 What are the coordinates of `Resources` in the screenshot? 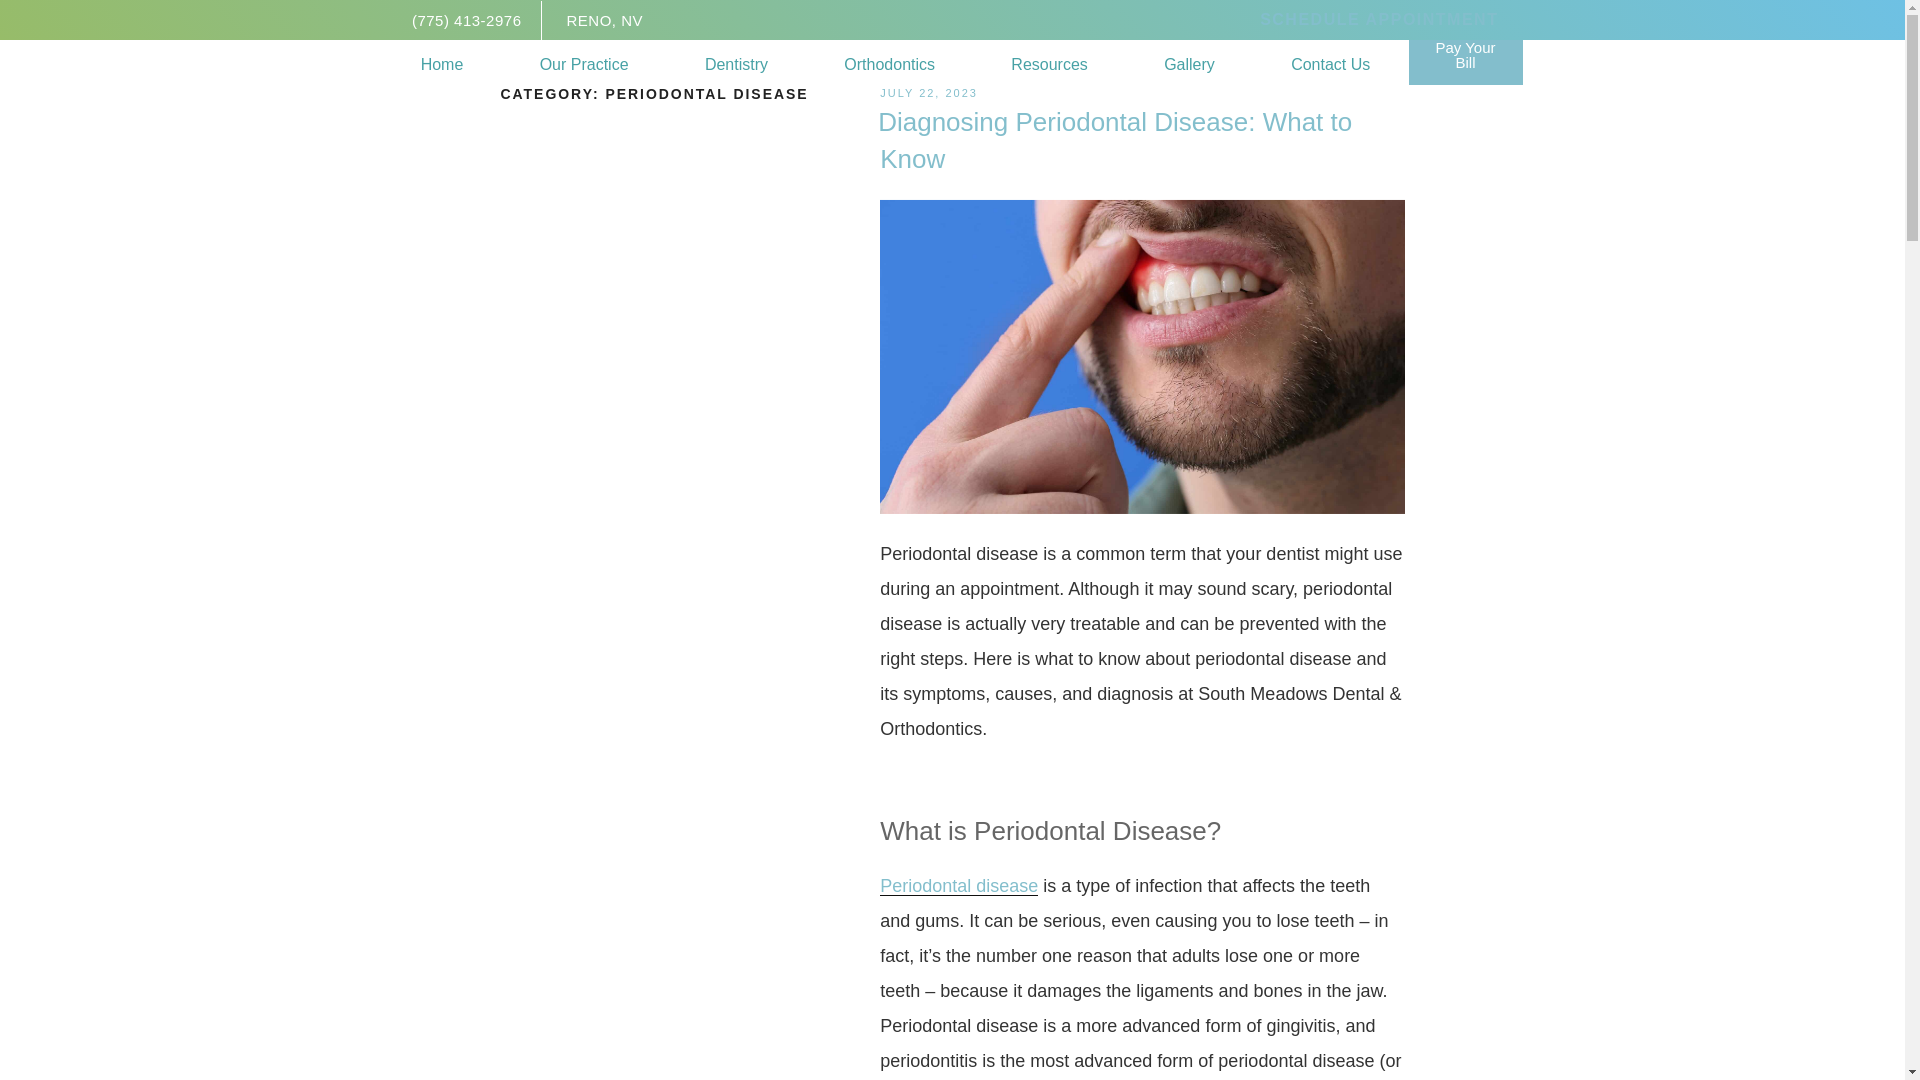 It's located at (1049, 65).